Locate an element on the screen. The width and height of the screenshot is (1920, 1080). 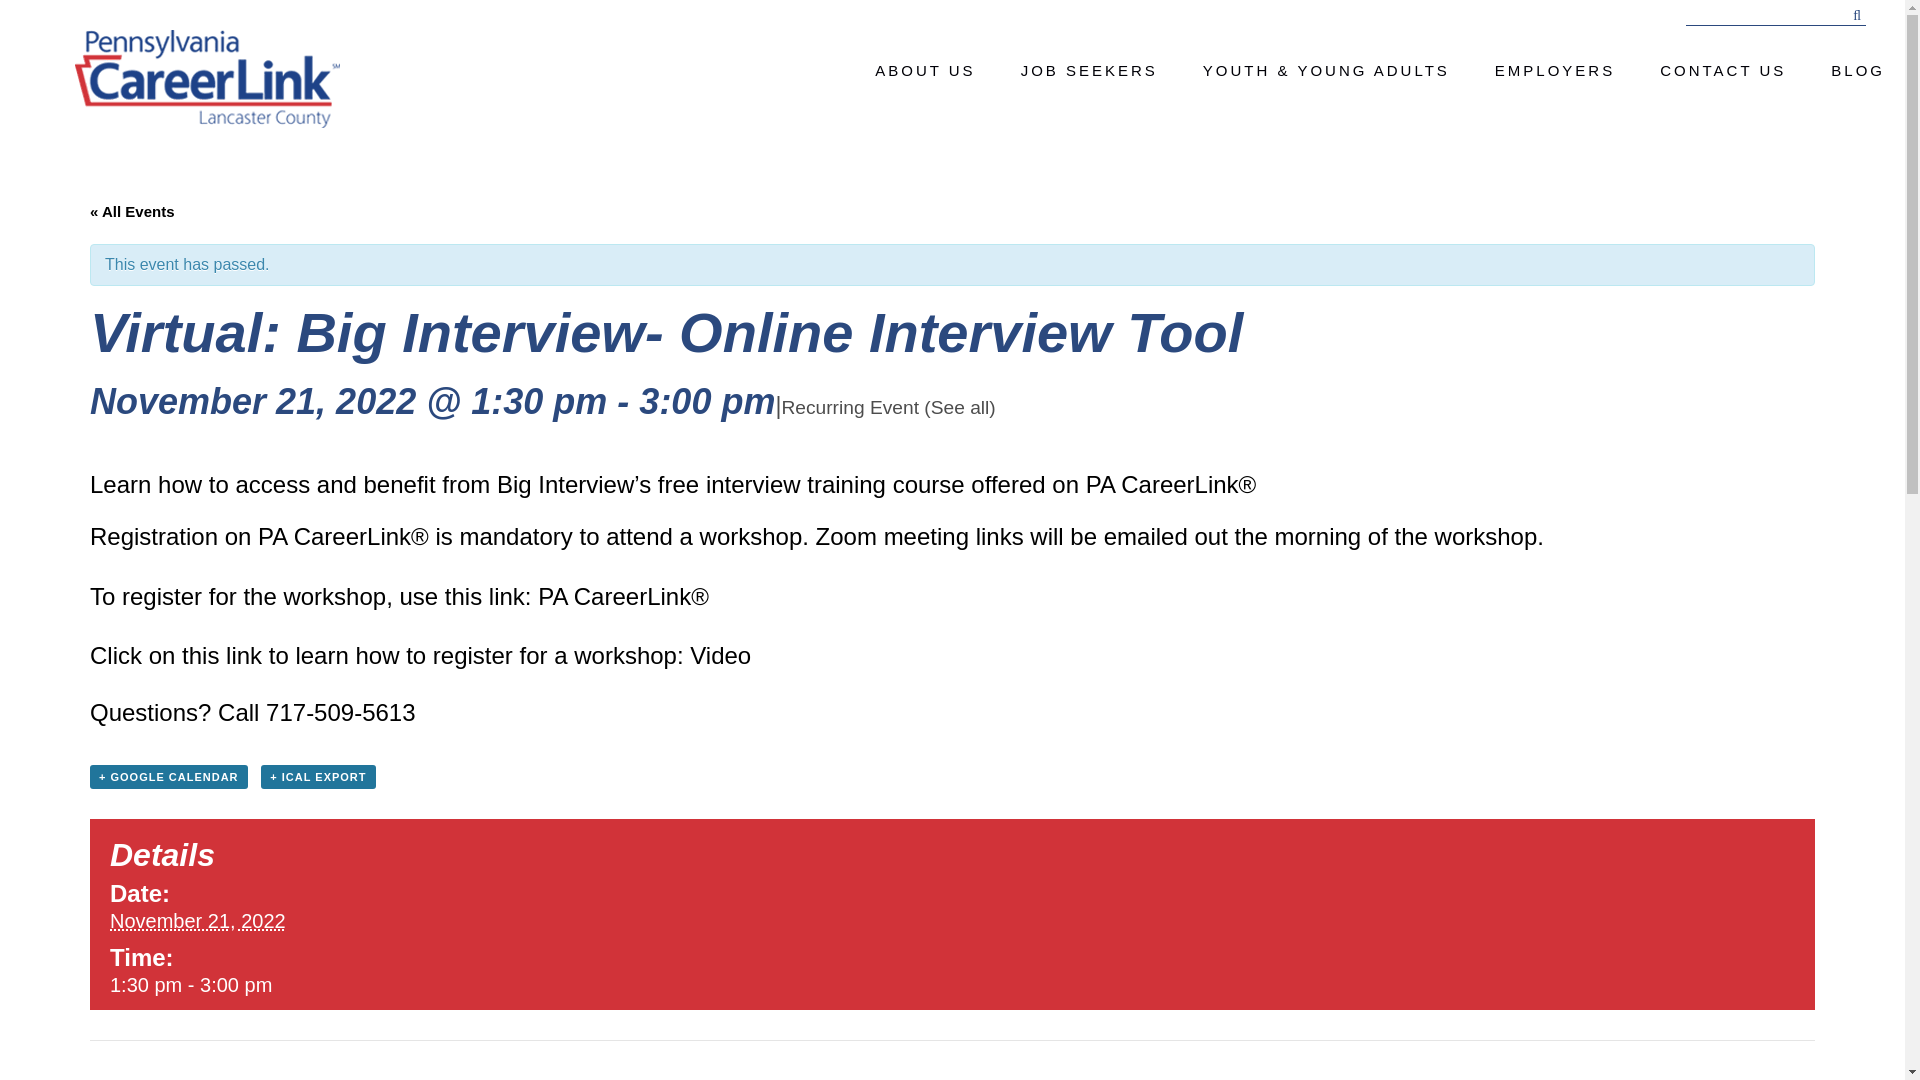
2022-11-21 is located at coordinates (198, 921).